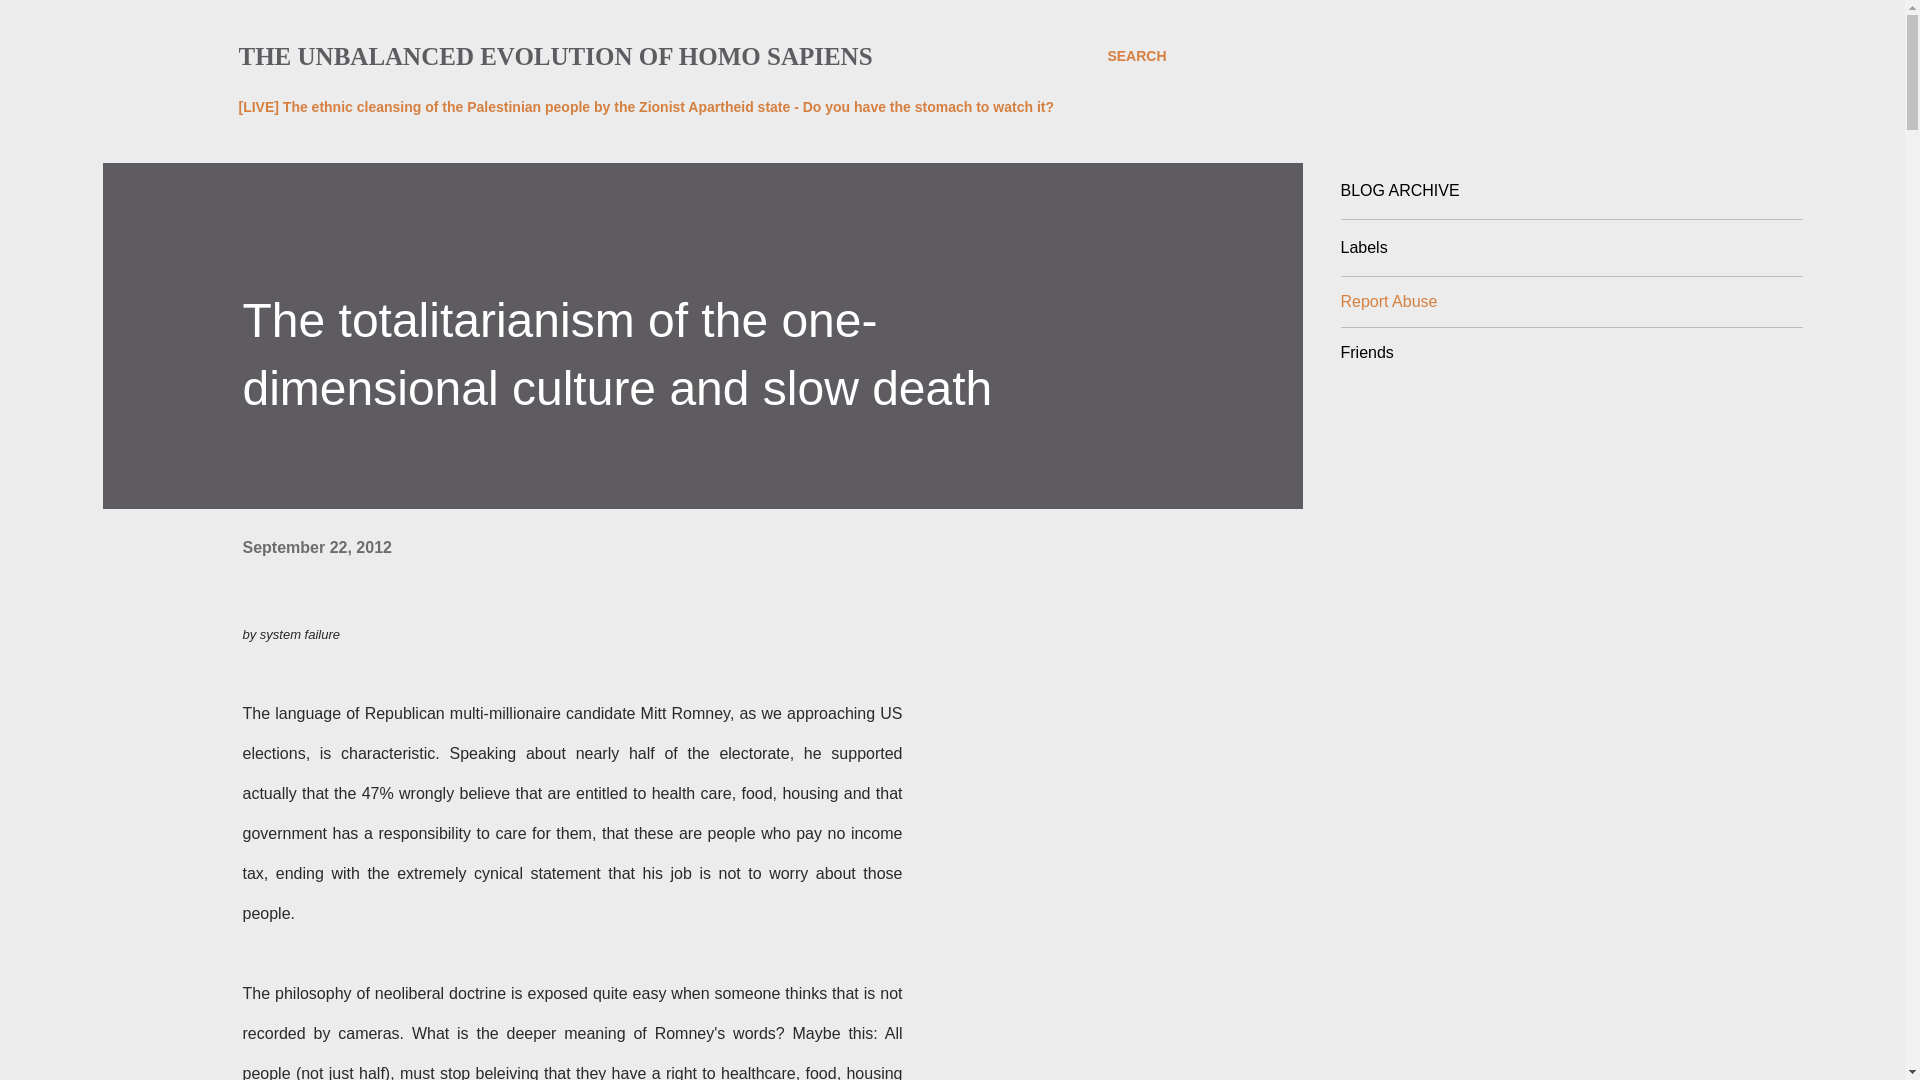  I want to click on permanent link, so click(316, 547).